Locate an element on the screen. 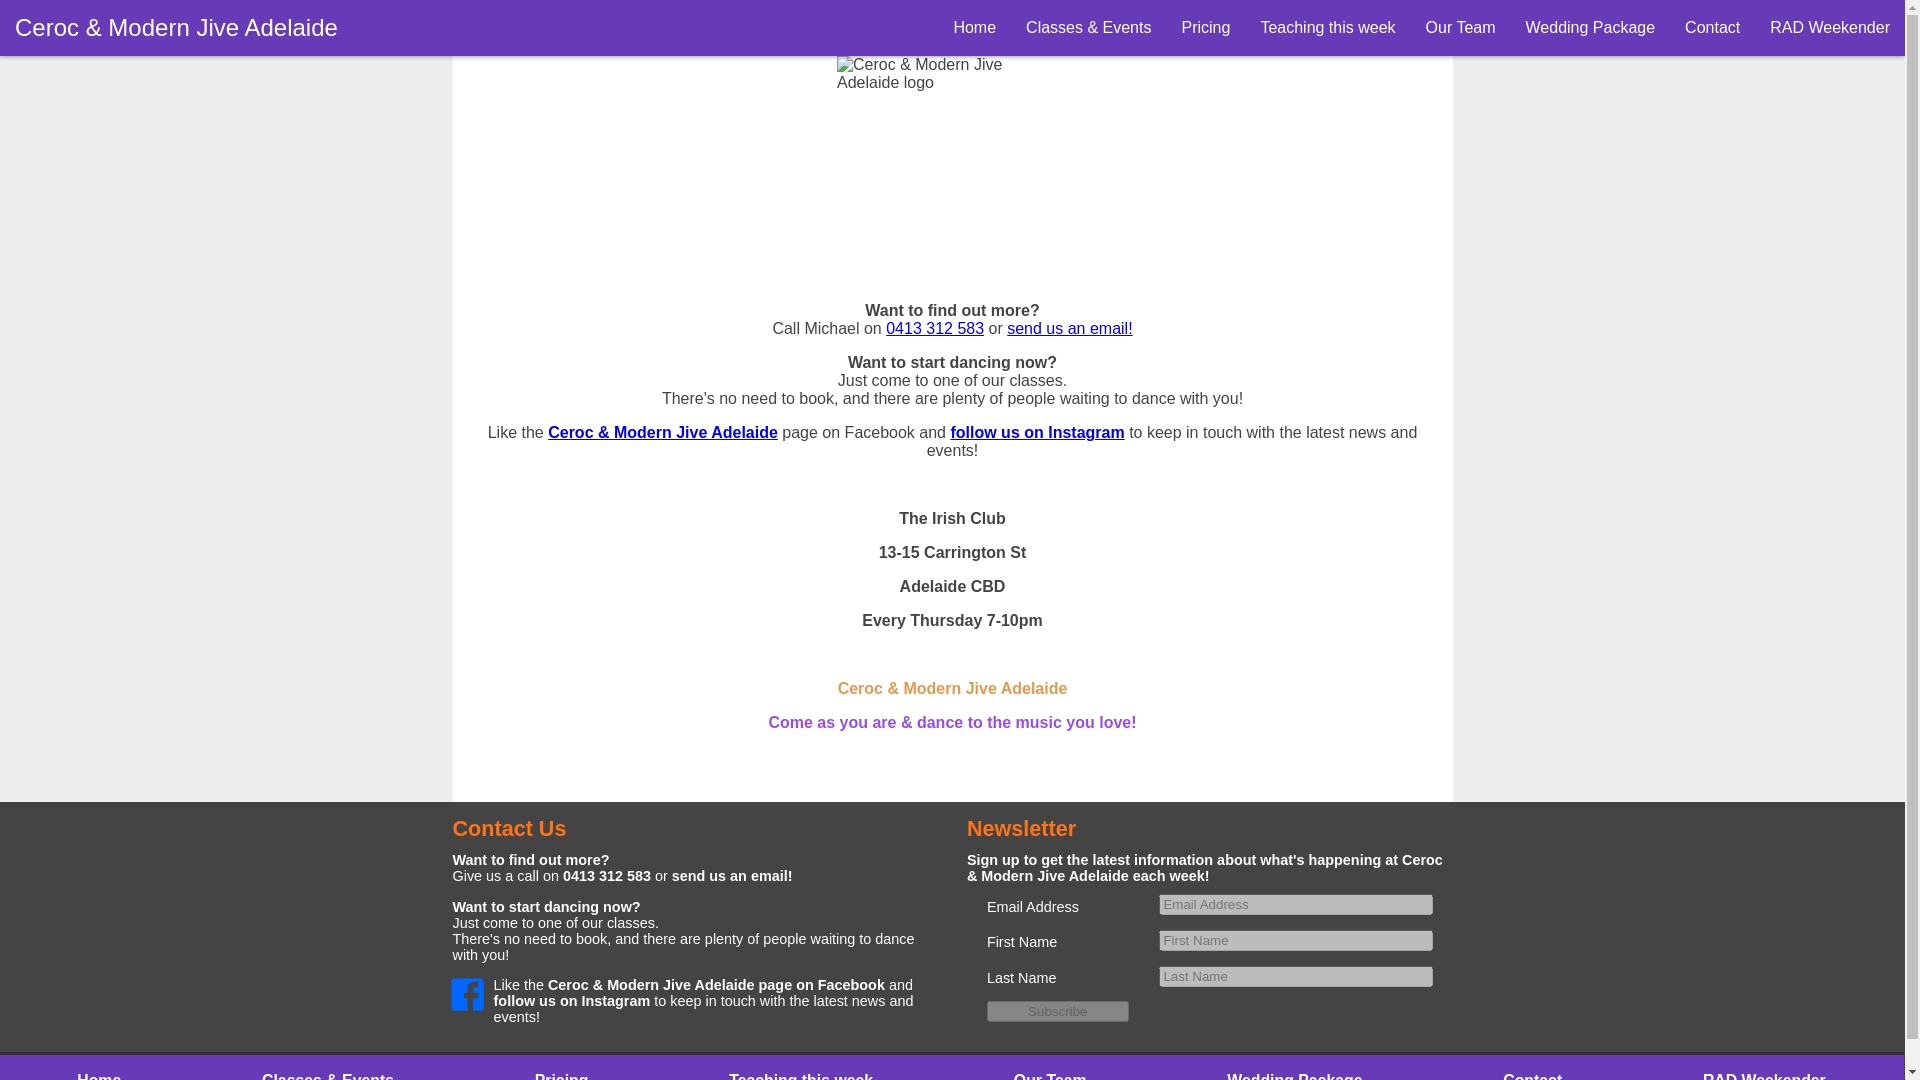  Our Team is located at coordinates (1461, 28).